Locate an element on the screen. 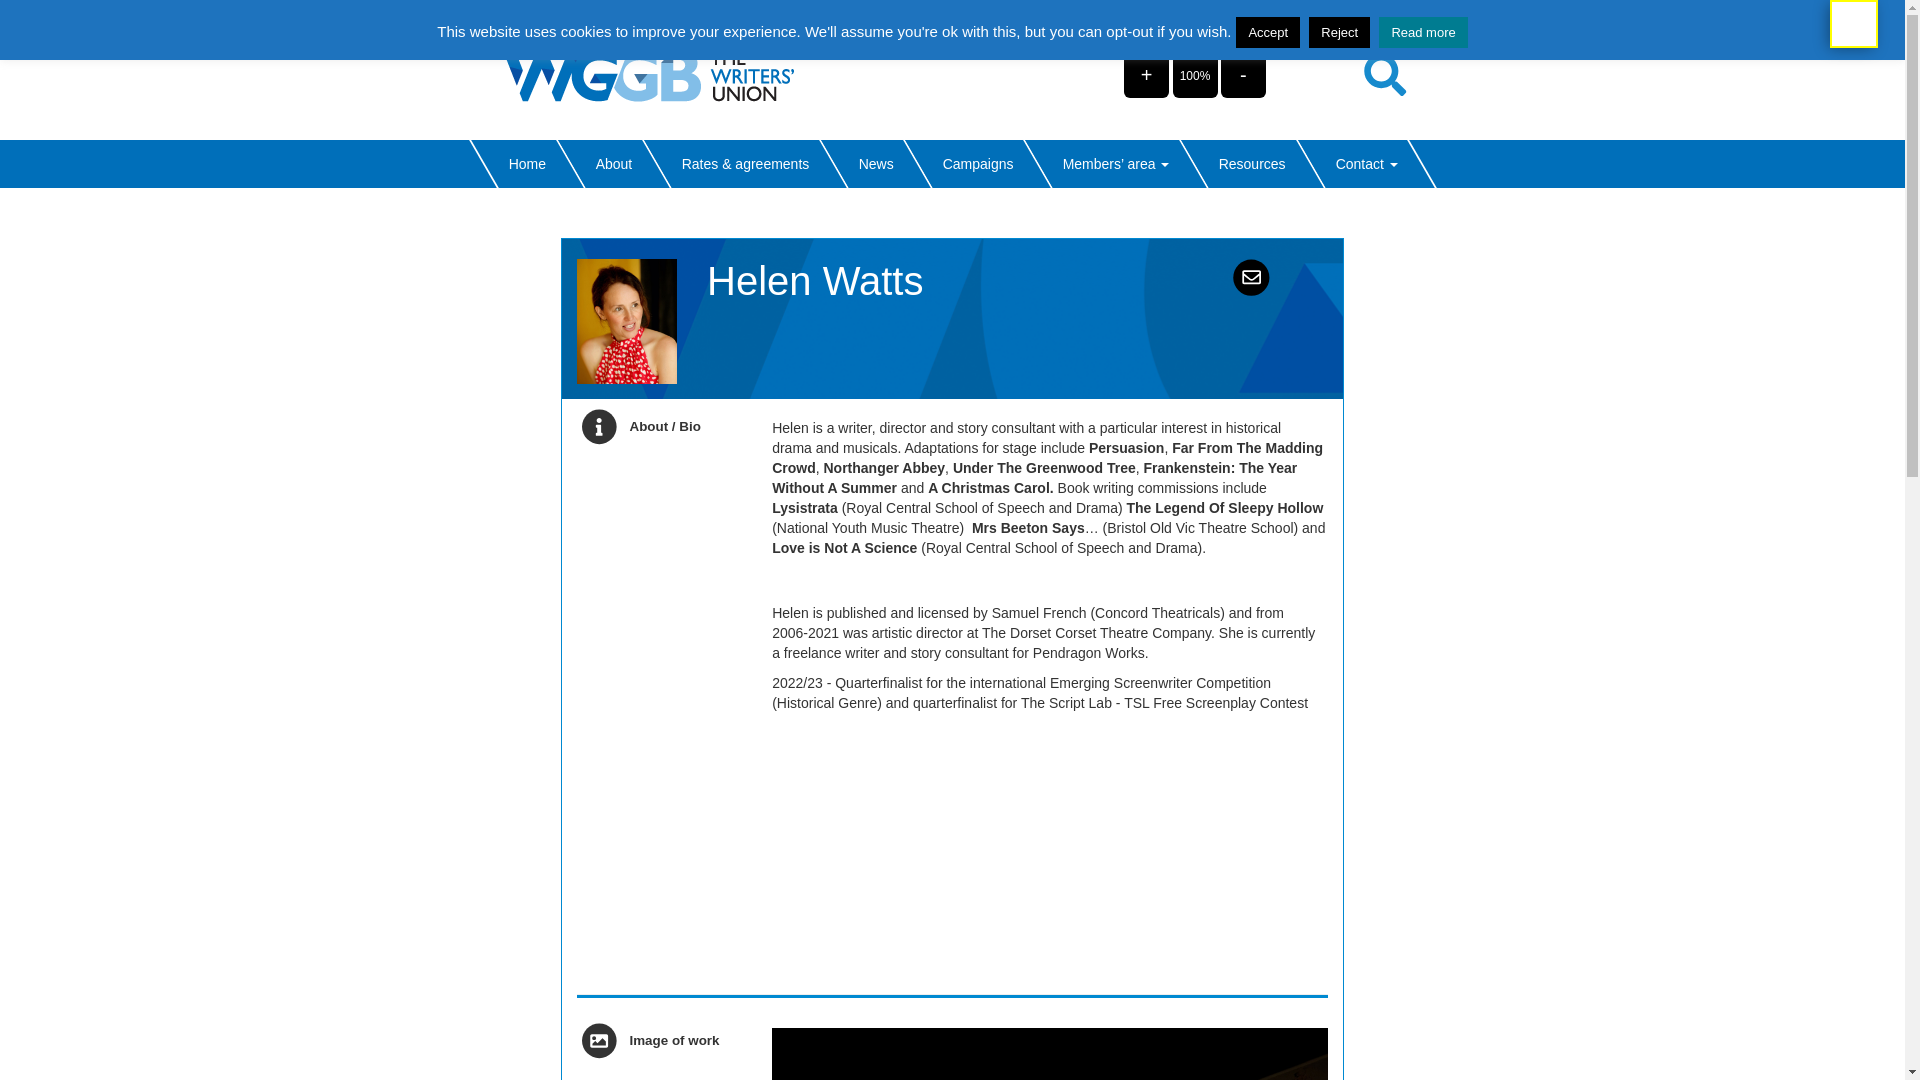 The width and height of the screenshot is (1920, 1080). Campaigns is located at coordinates (976, 164).